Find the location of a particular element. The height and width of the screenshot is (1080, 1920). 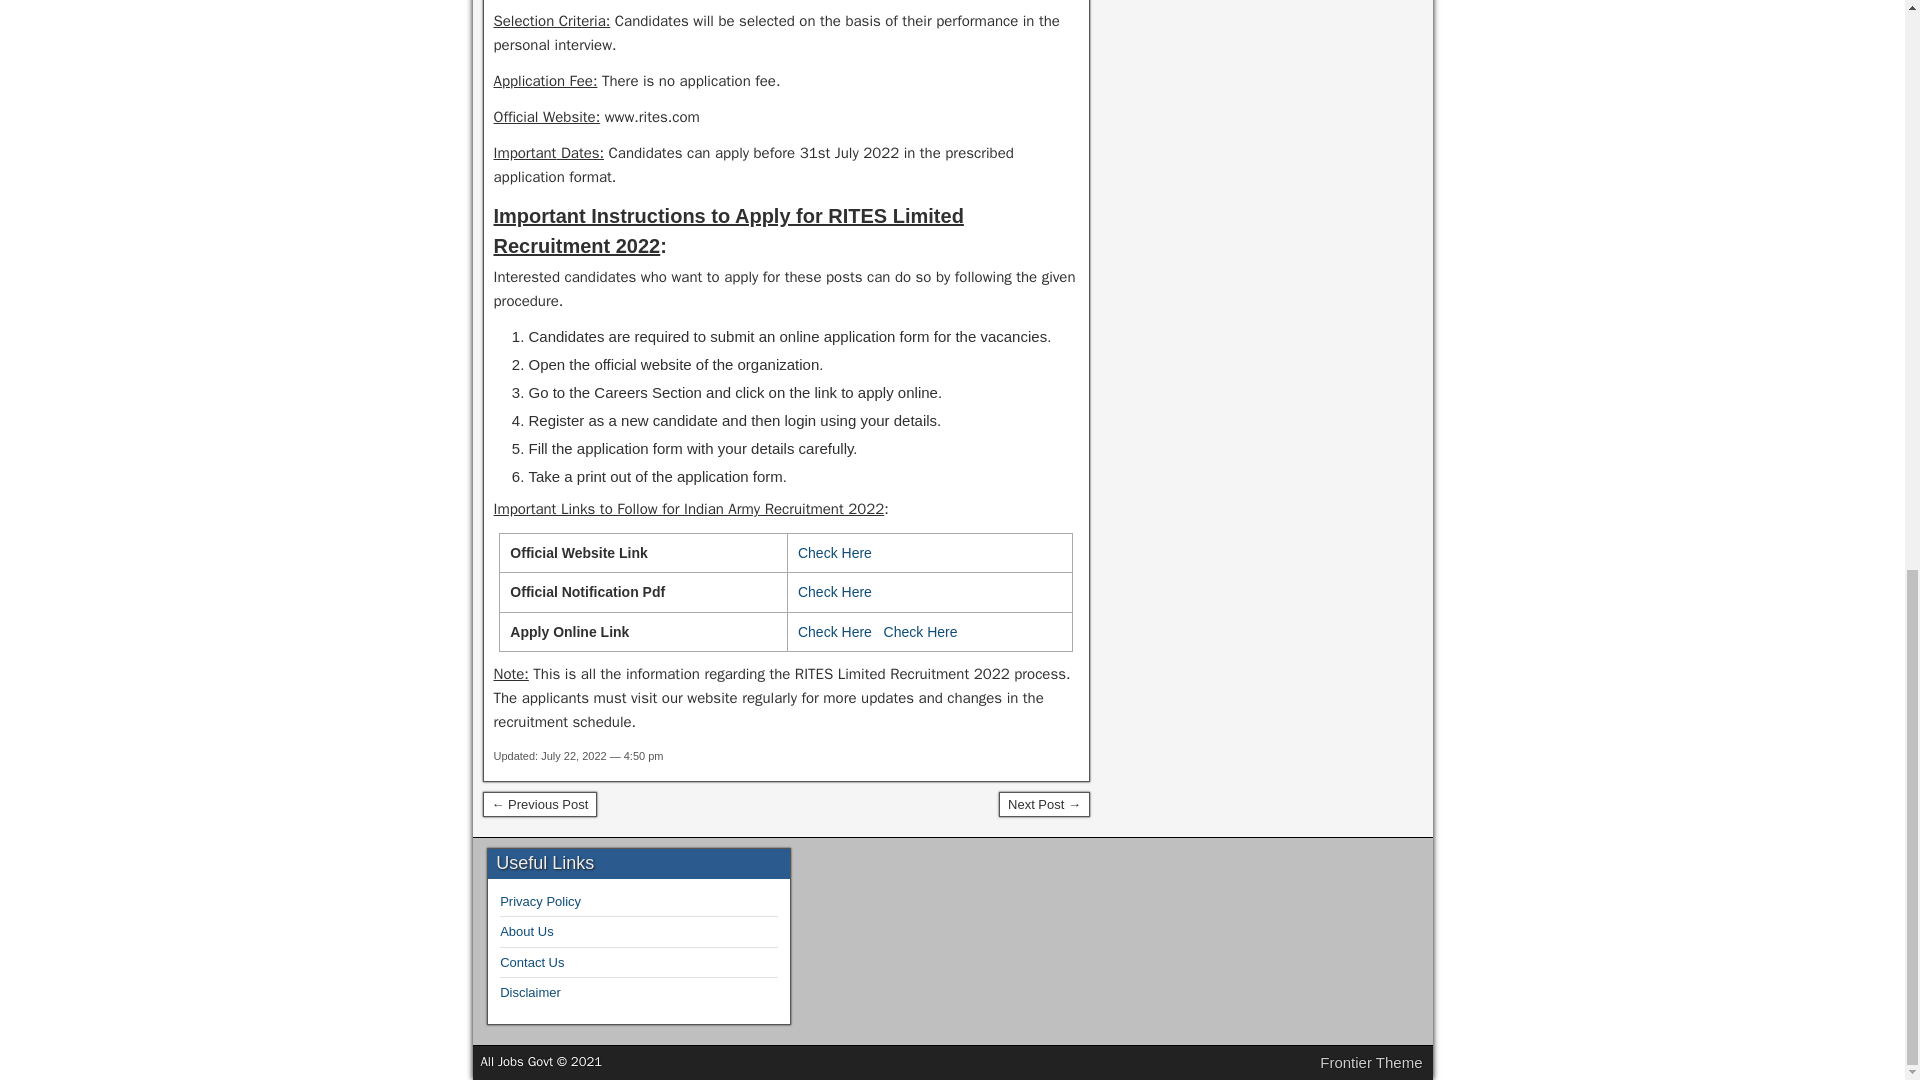

Frontier Theme is located at coordinates (1371, 1062).